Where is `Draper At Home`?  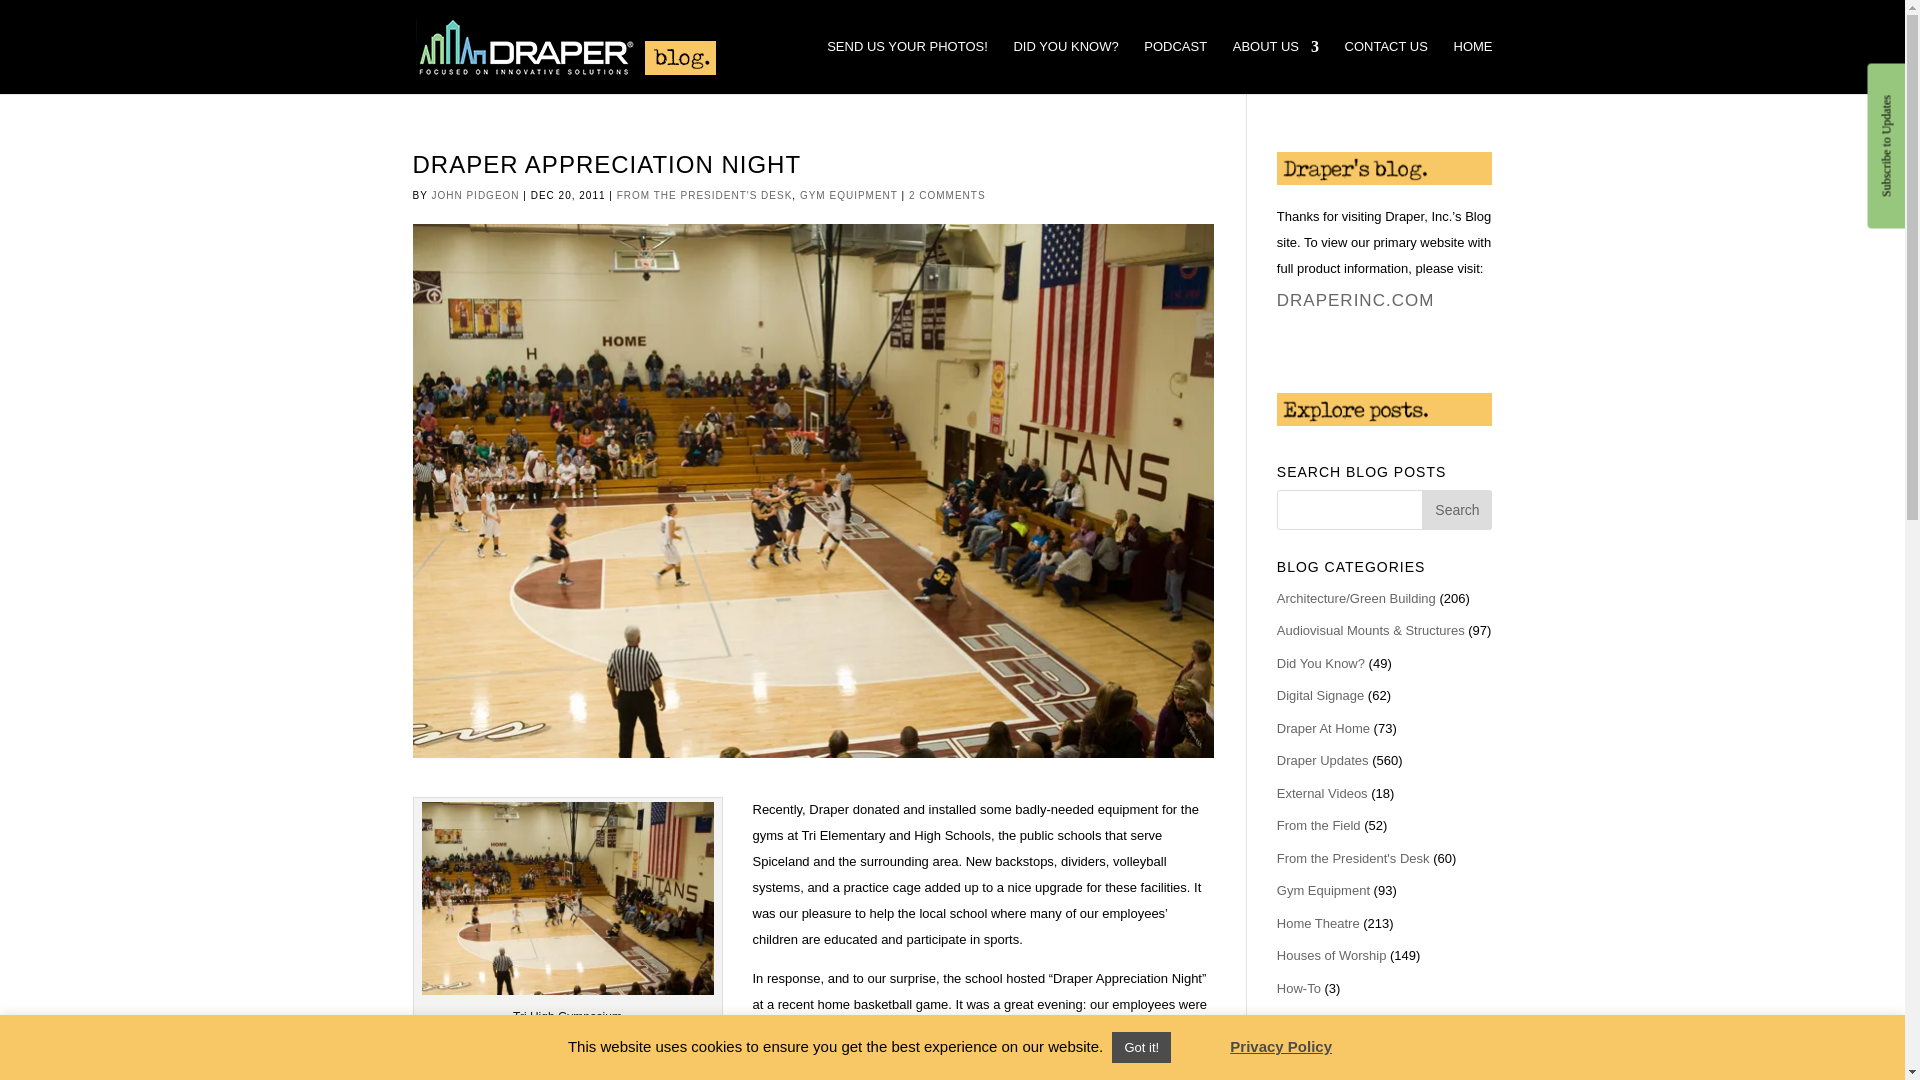
Draper At Home is located at coordinates (1323, 728).